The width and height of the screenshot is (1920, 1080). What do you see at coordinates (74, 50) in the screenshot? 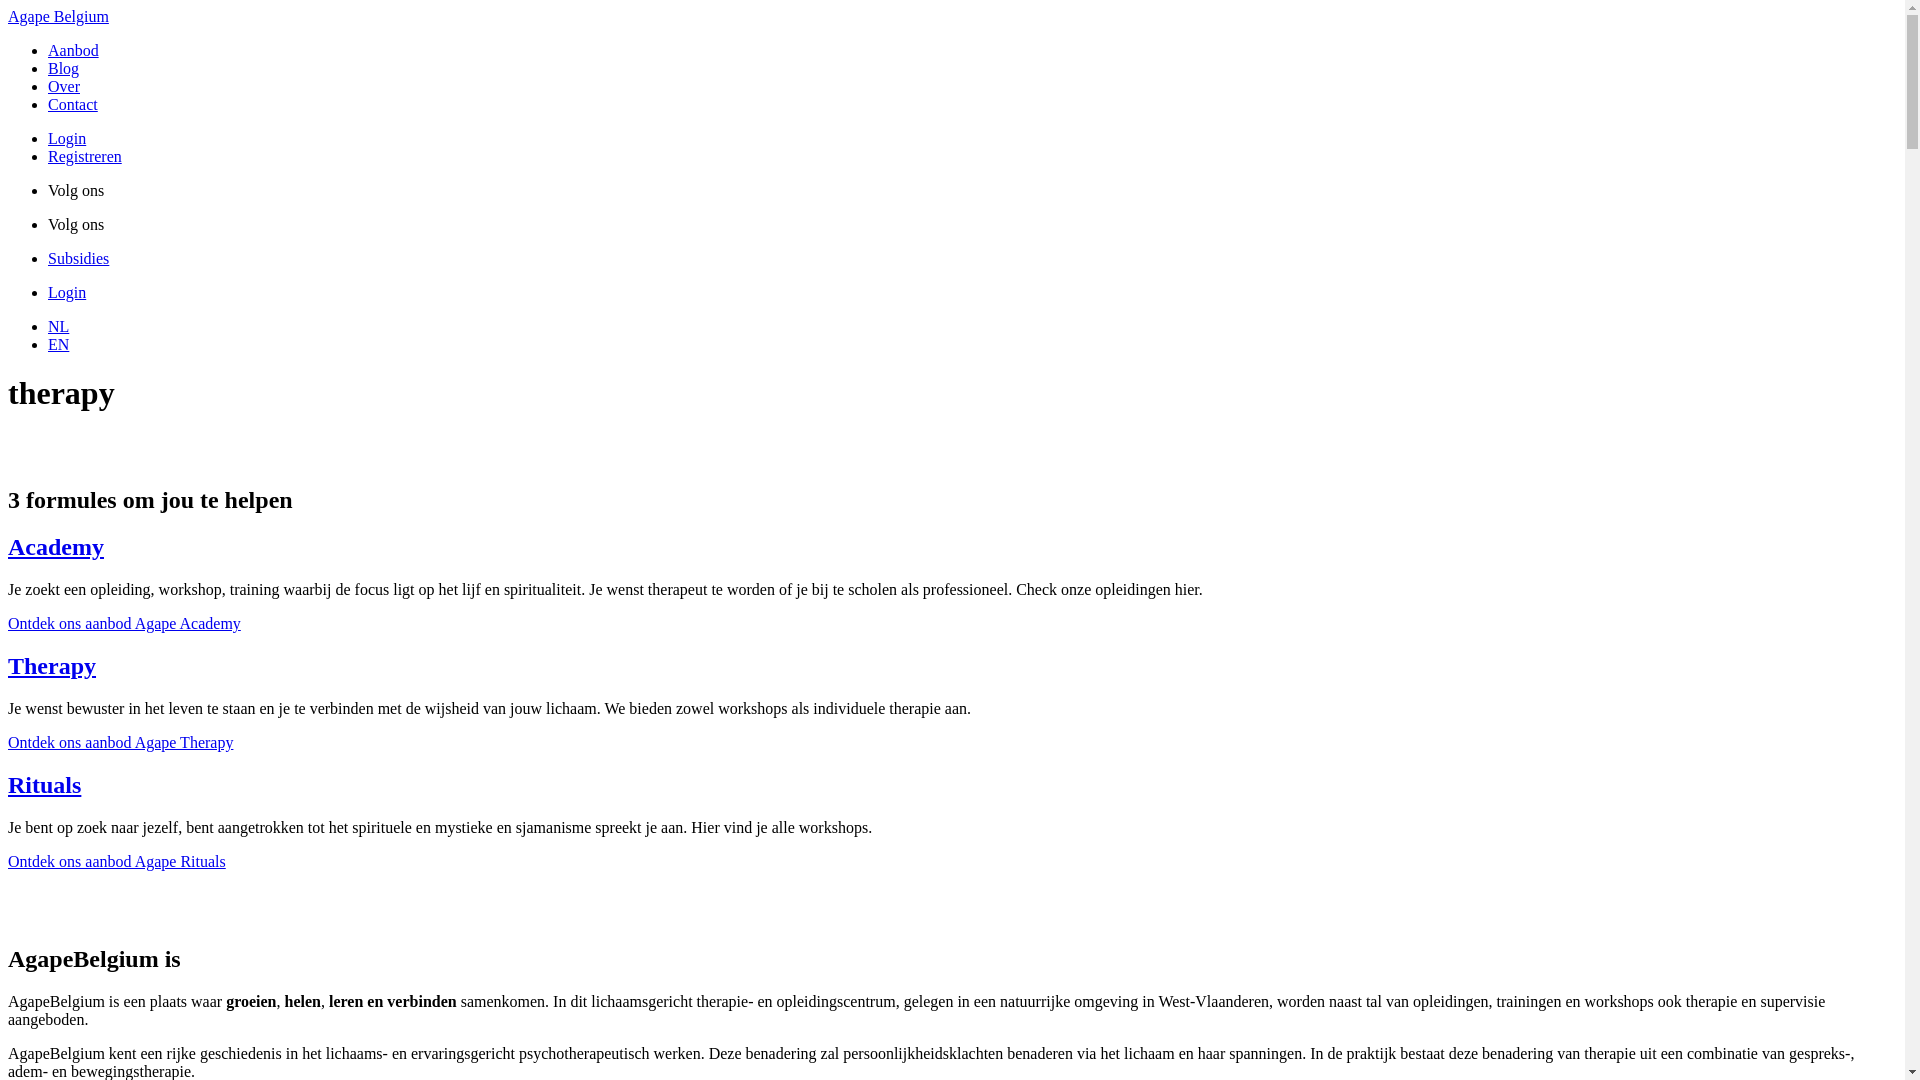
I see `Aanbod` at bounding box center [74, 50].